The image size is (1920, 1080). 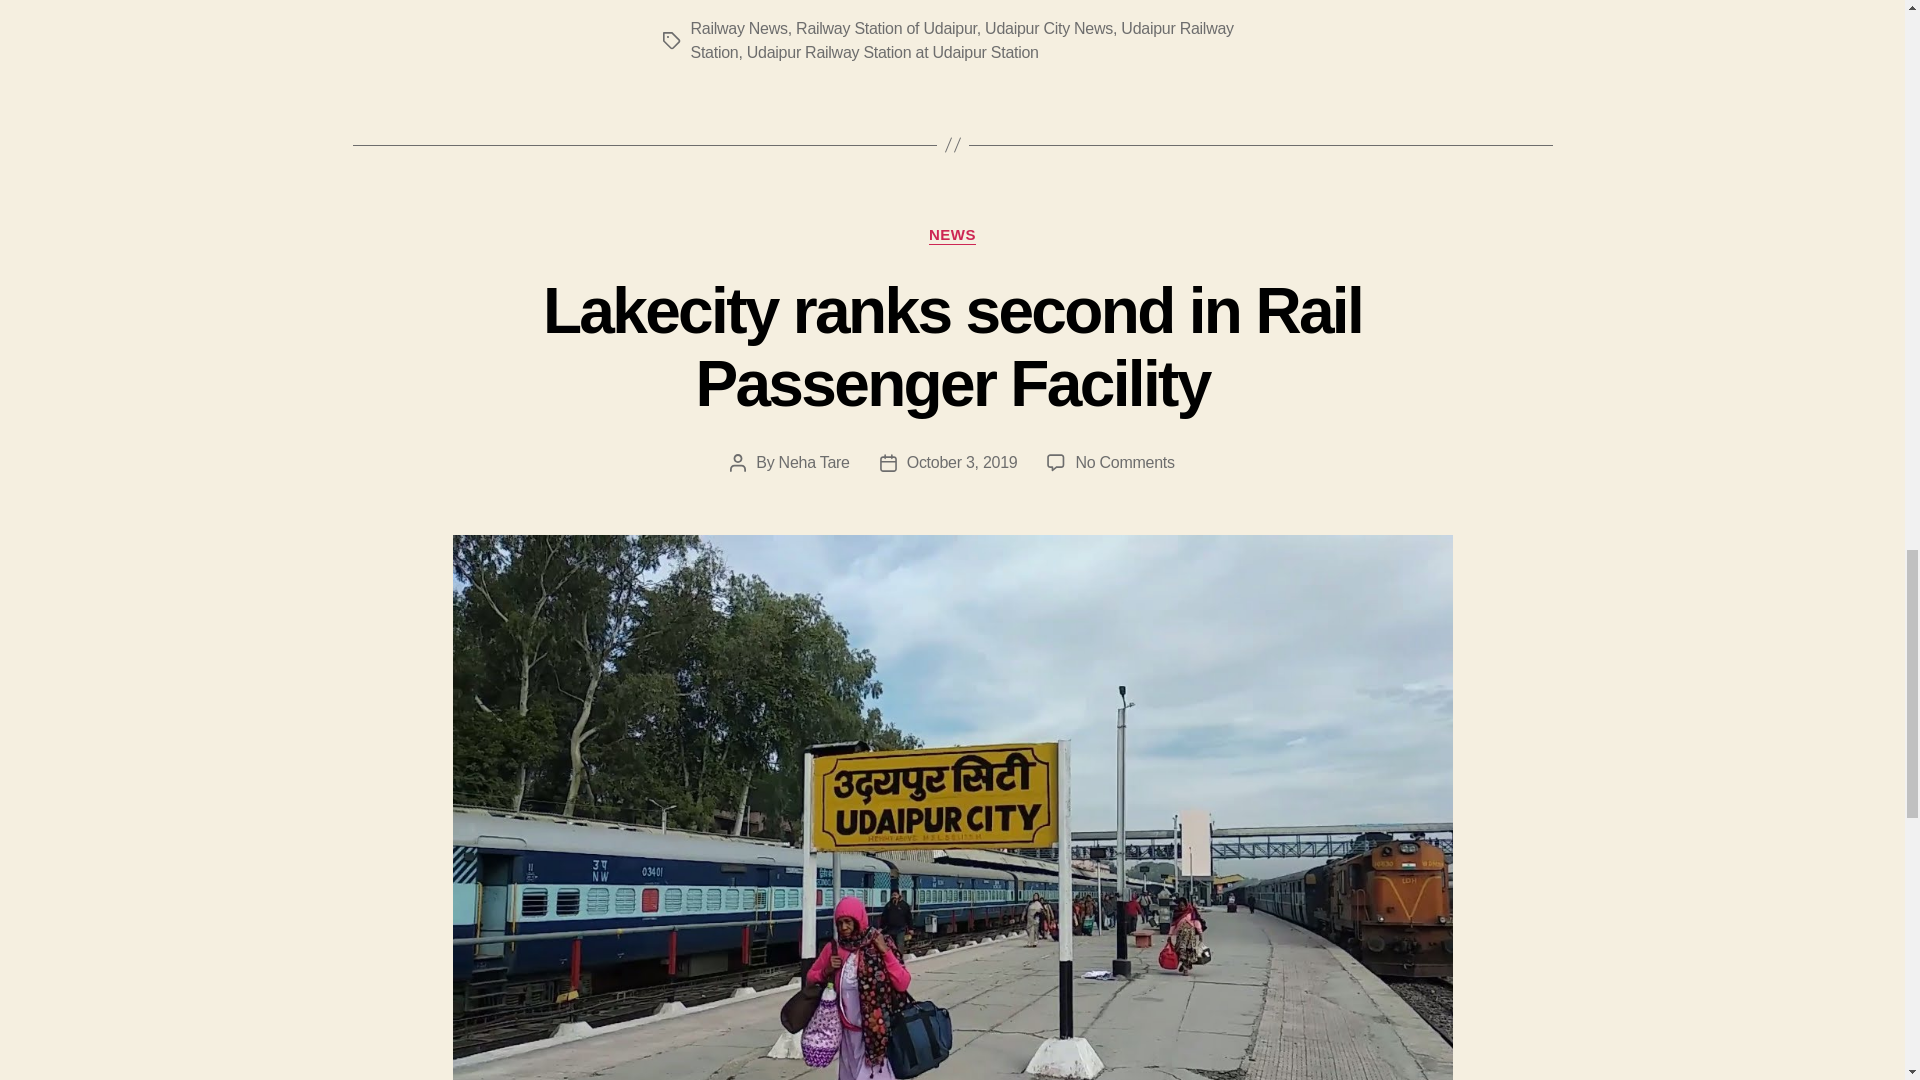 I want to click on Railway News, so click(x=738, y=28).